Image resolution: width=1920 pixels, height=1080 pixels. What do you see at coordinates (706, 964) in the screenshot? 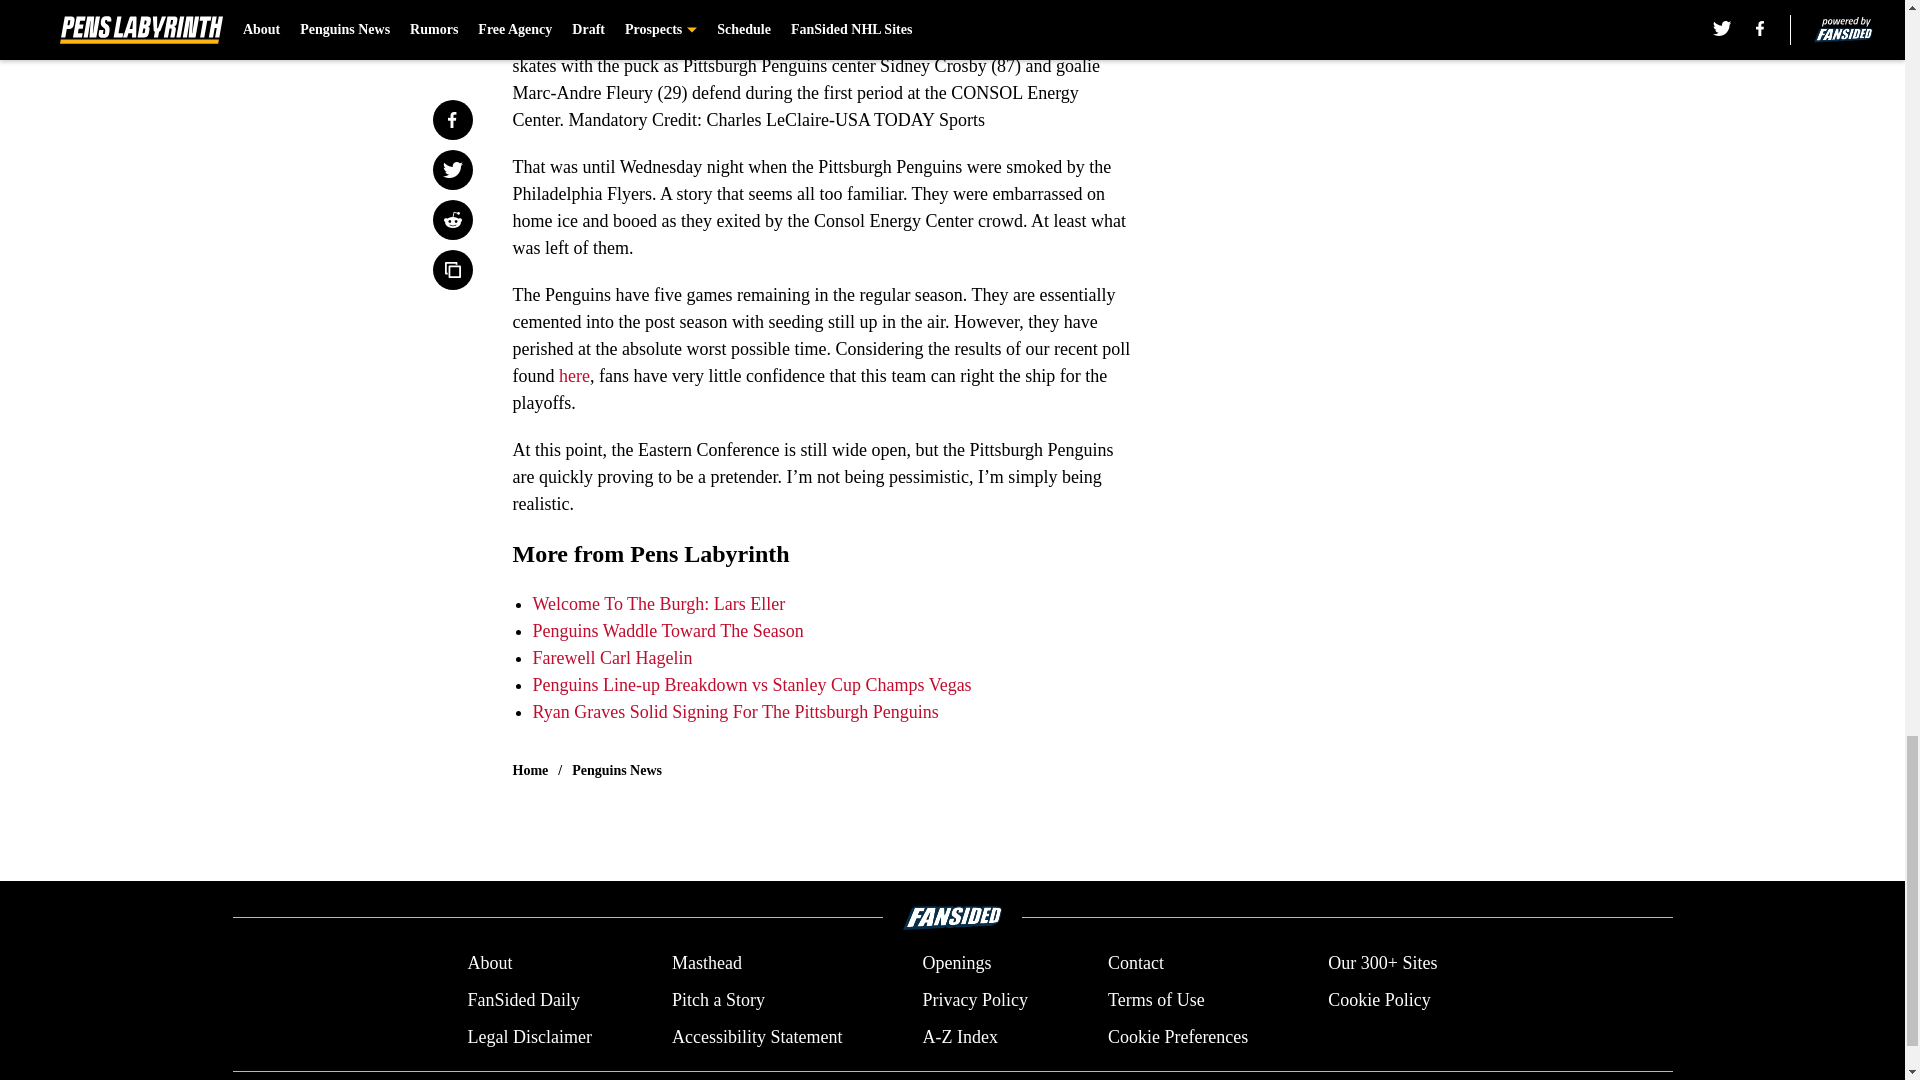
I see `Masthead` at bounding box center [706, 964].